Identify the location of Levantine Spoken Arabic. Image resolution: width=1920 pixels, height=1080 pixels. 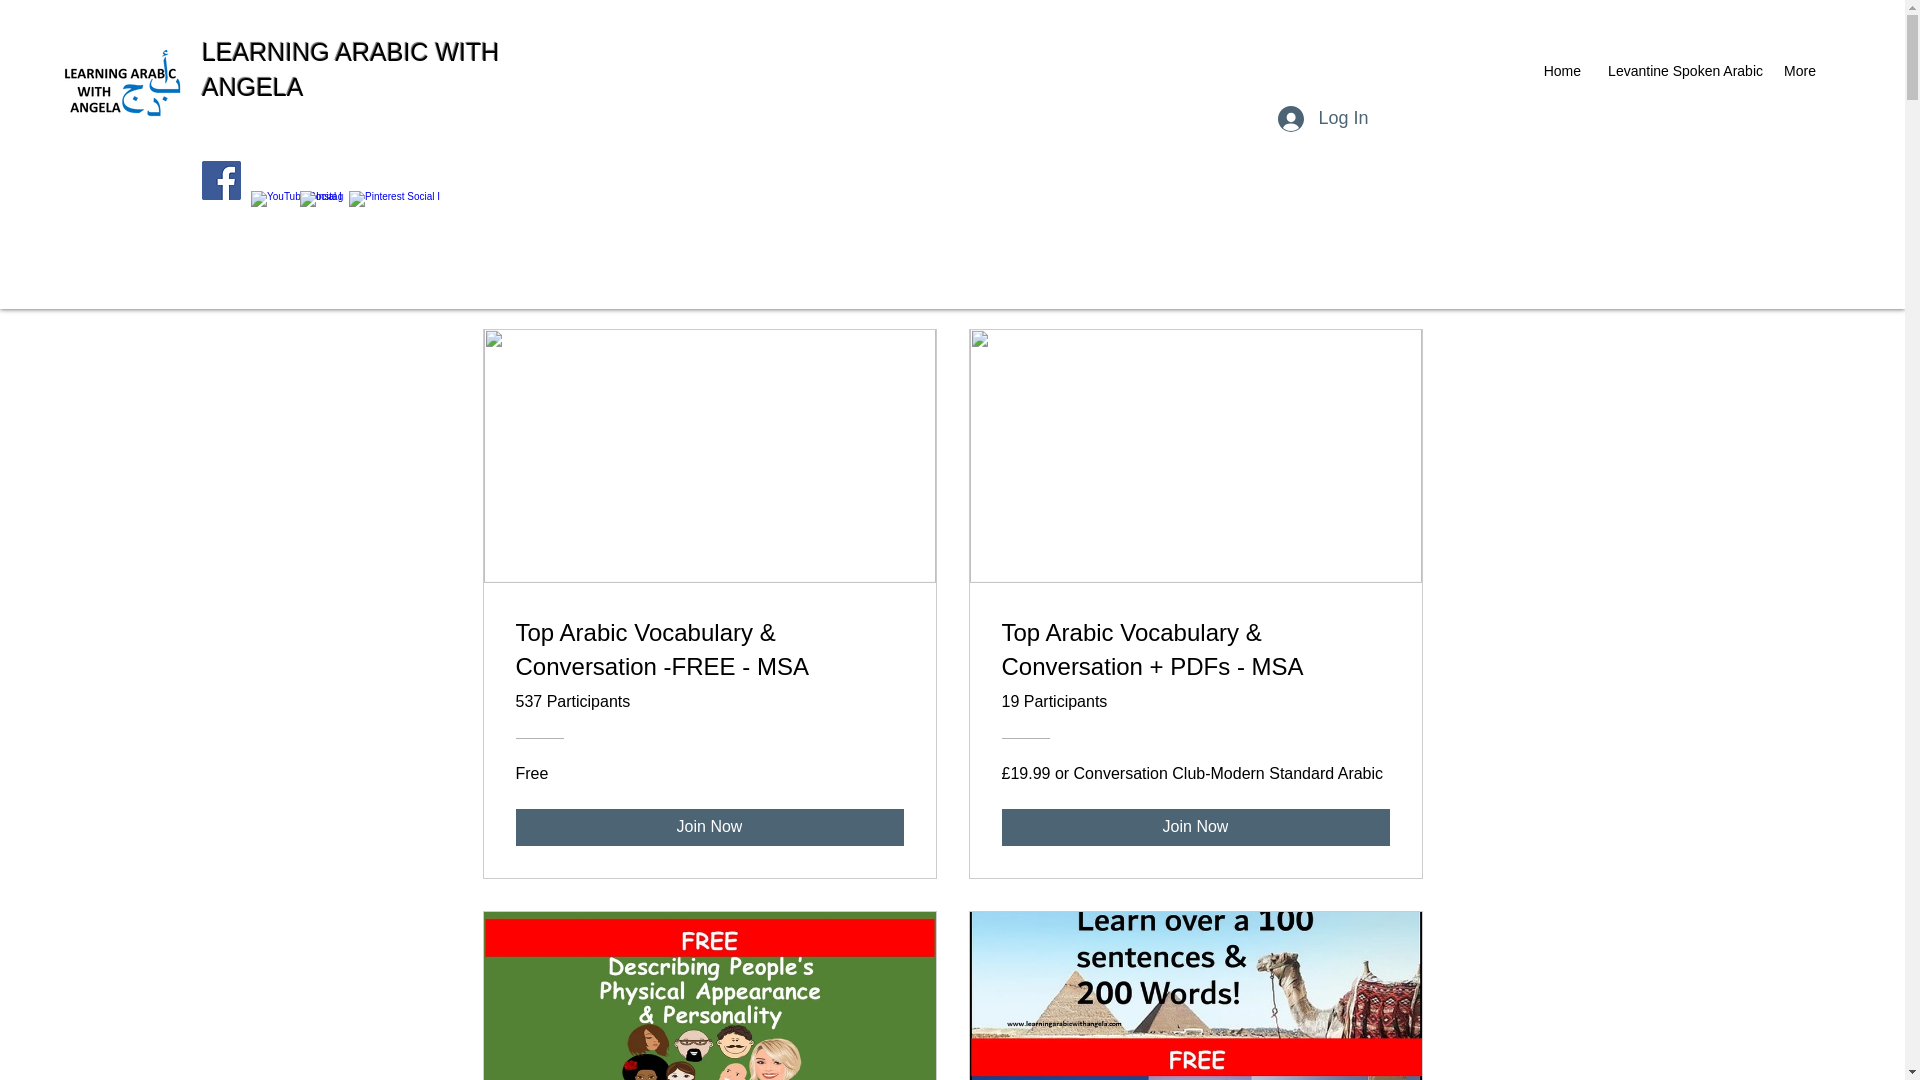
(1682, 71).